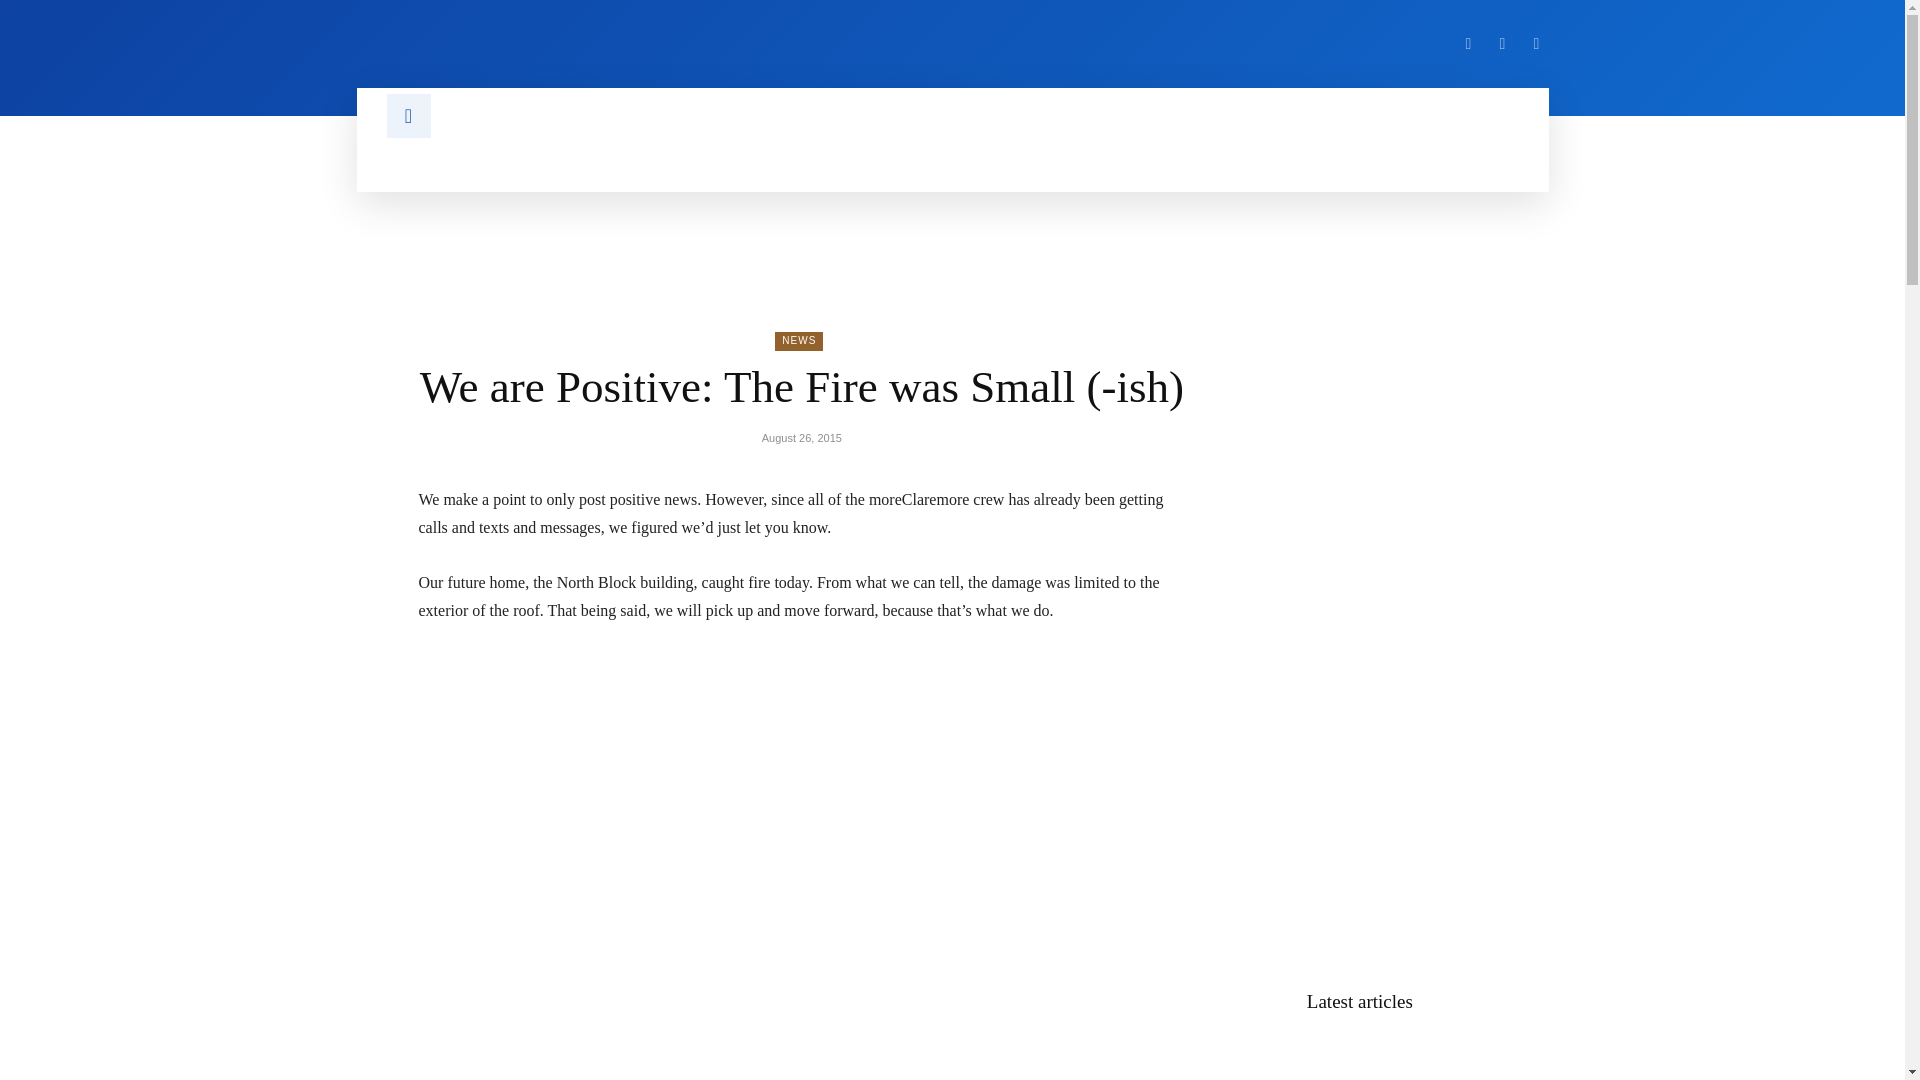 This screenshot has height=1080, width=1920. I want to click on Facebook, so click(1468, 44).